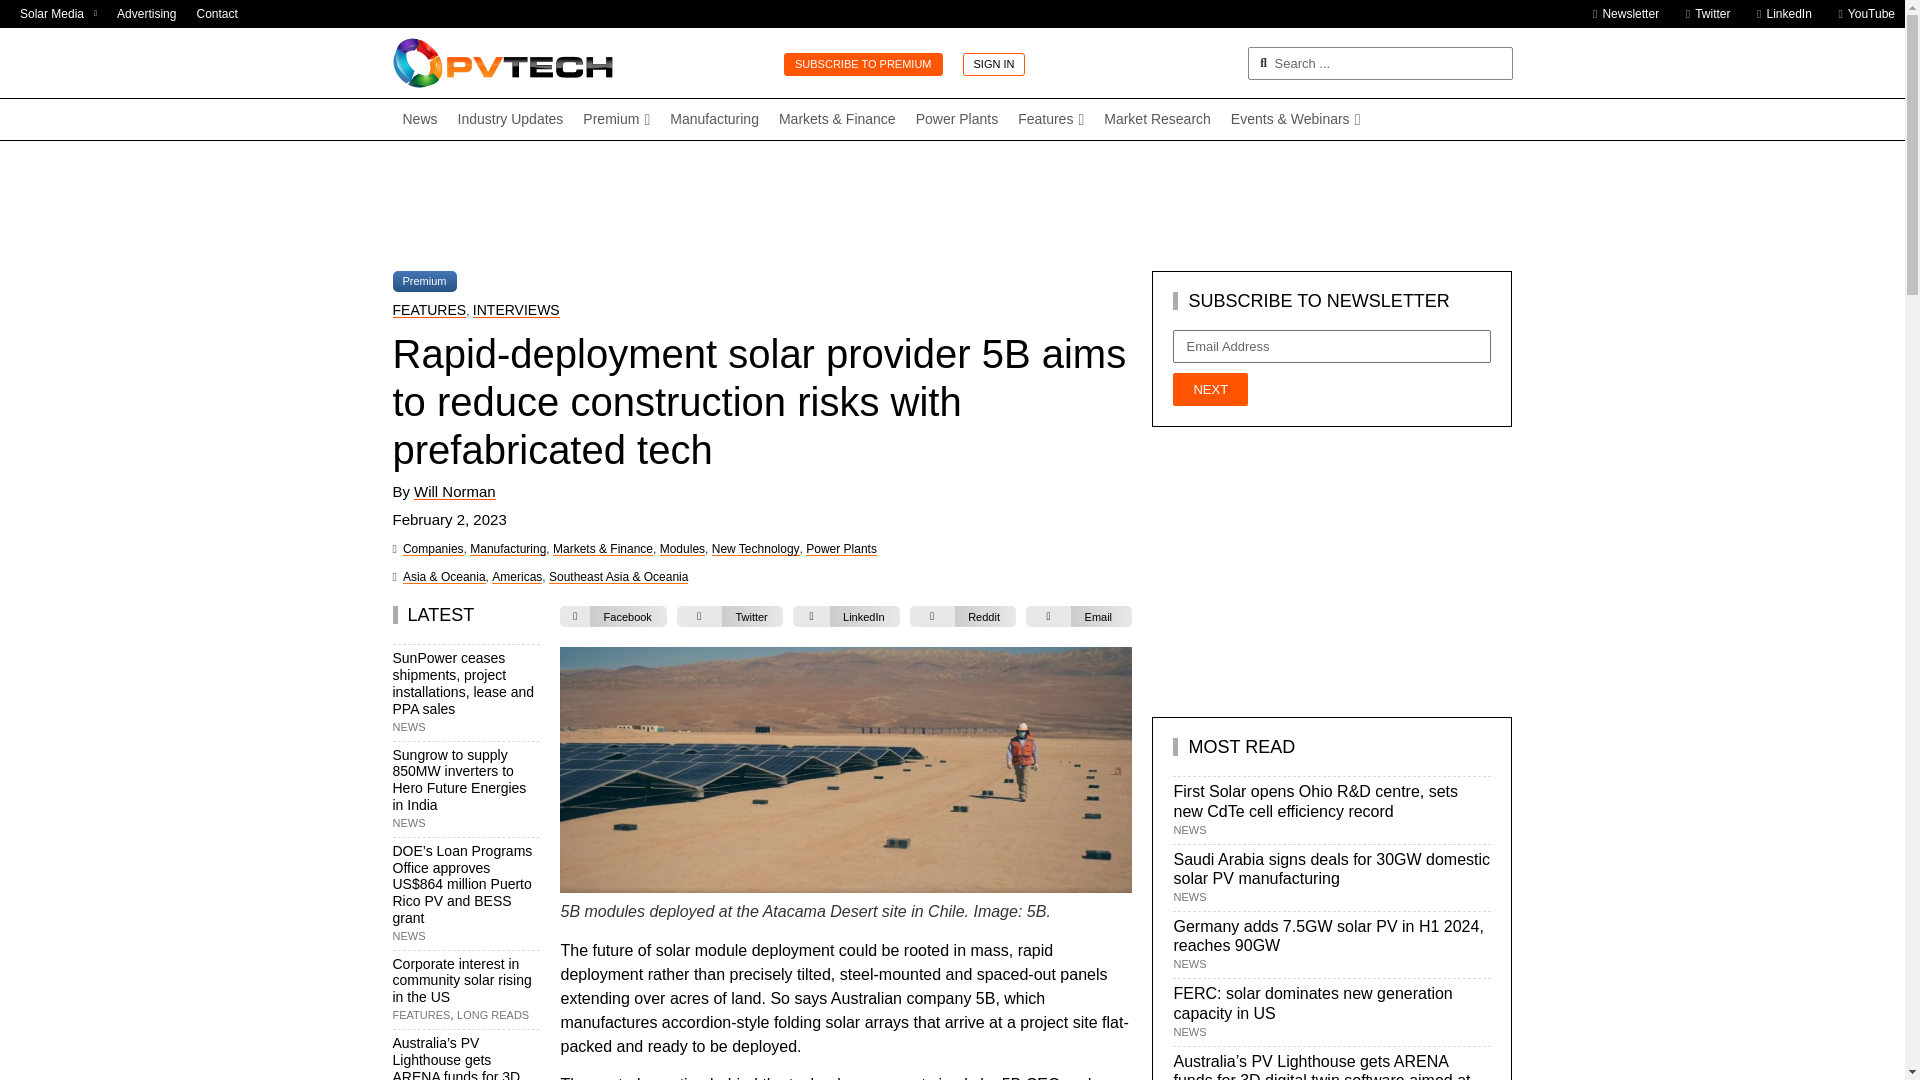  I want to click on News, so click(419, 120).